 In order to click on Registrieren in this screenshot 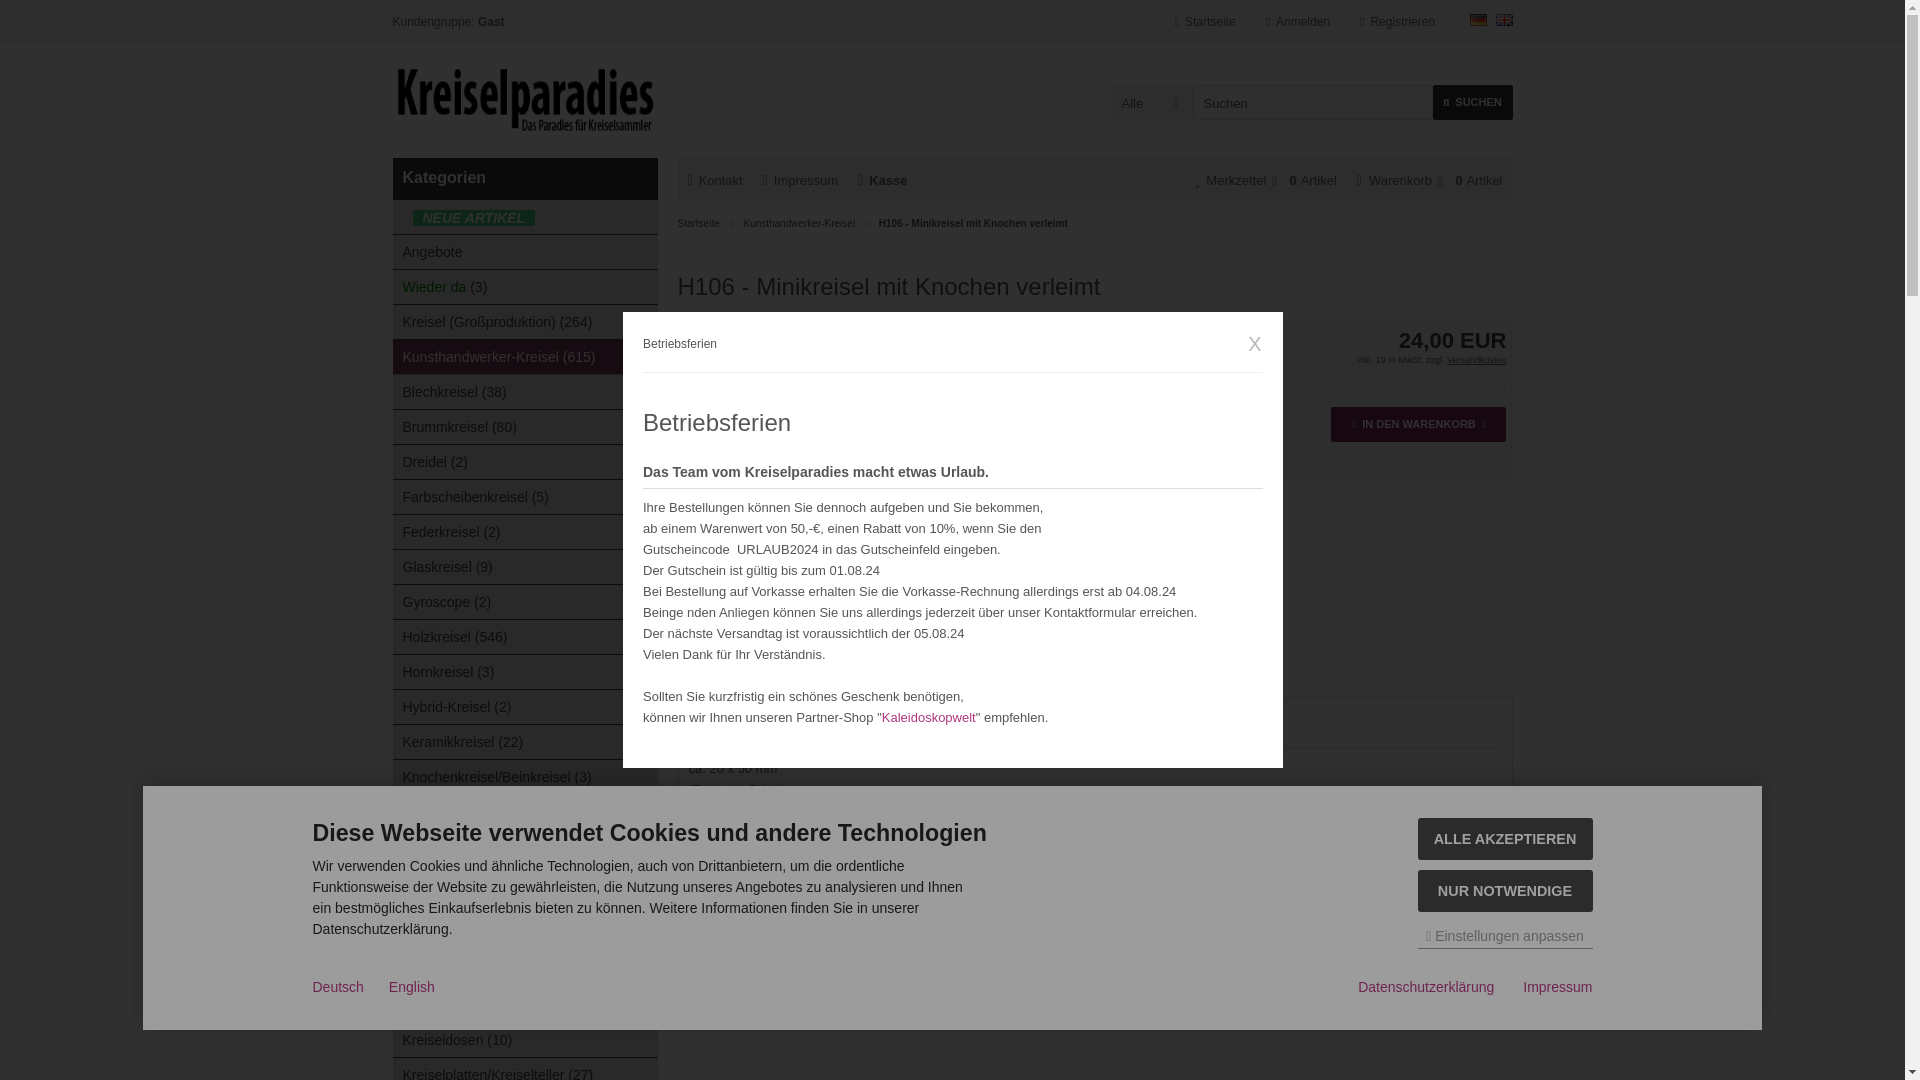, I will do `click(1396, 22)`.